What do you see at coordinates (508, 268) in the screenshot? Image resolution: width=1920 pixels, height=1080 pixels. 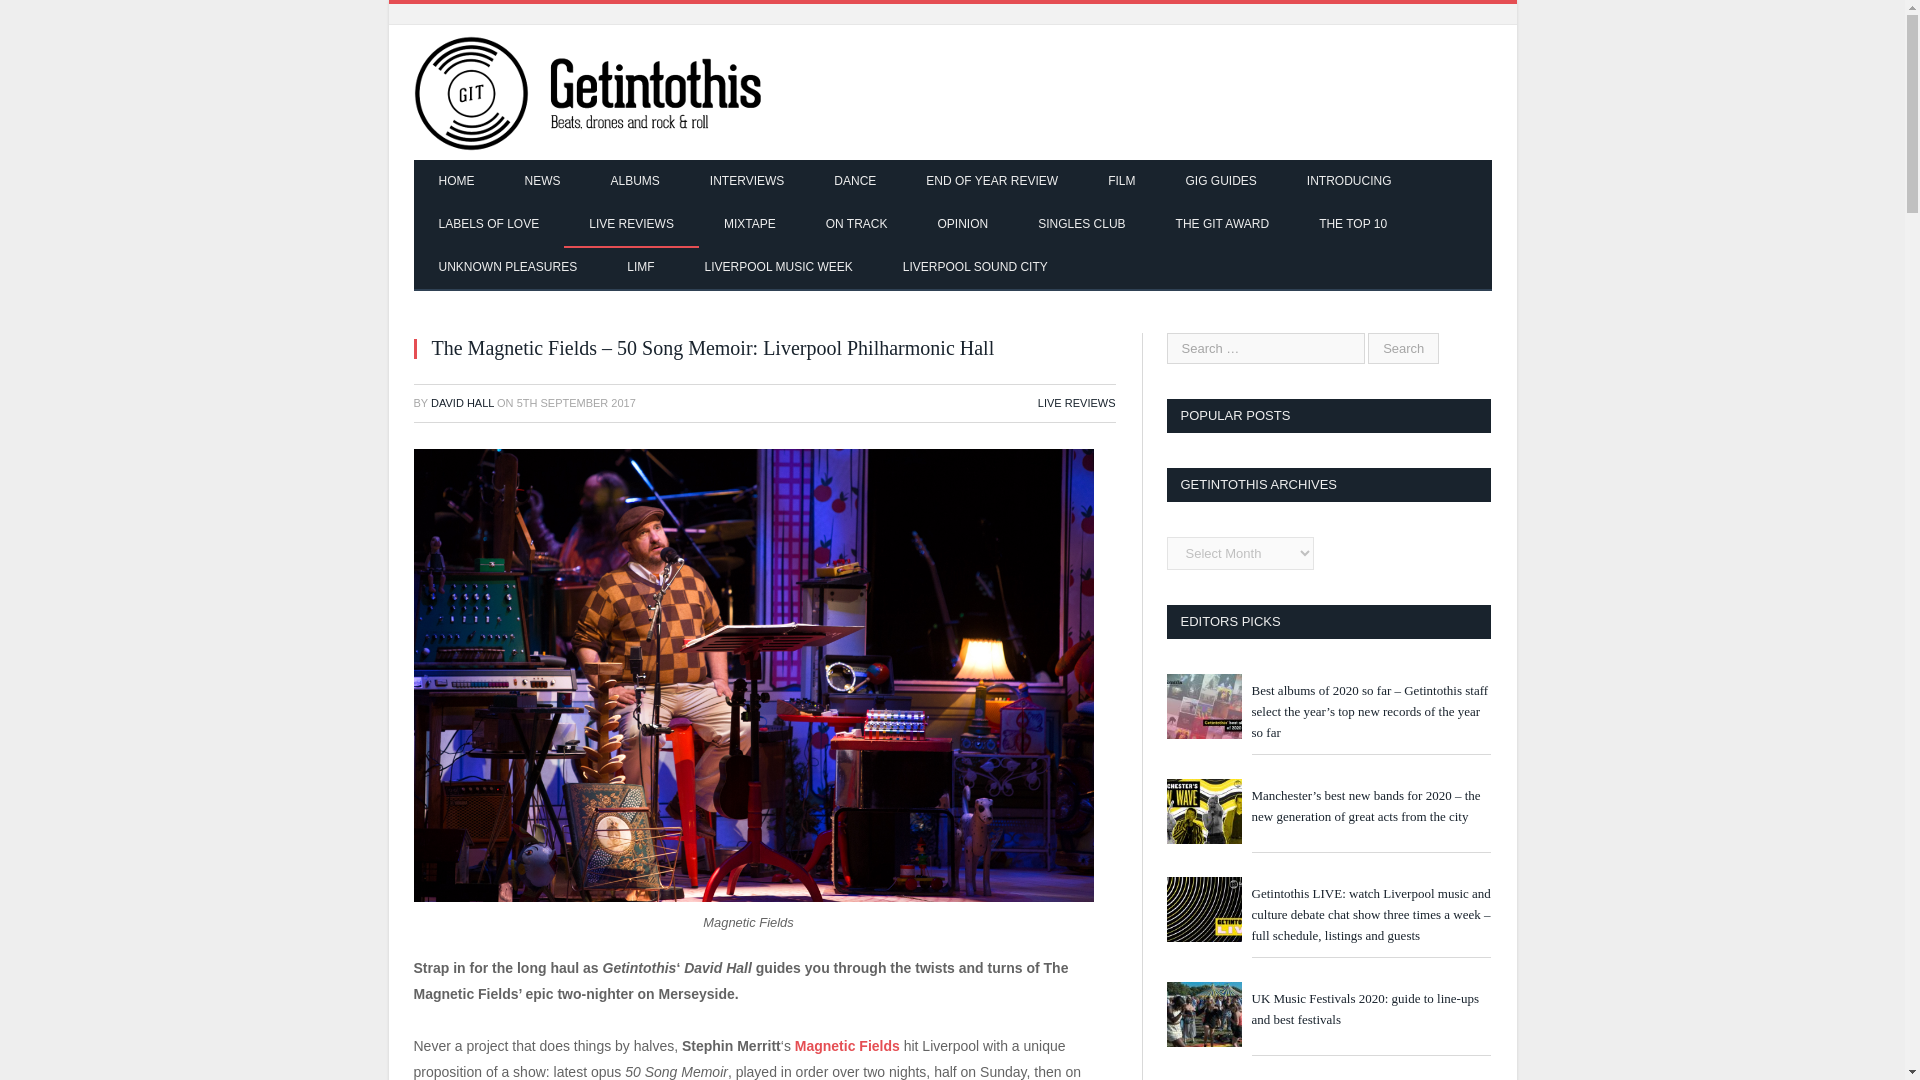 I see `UNKNOWN PLEASURES` at bounding box center [508, 268].